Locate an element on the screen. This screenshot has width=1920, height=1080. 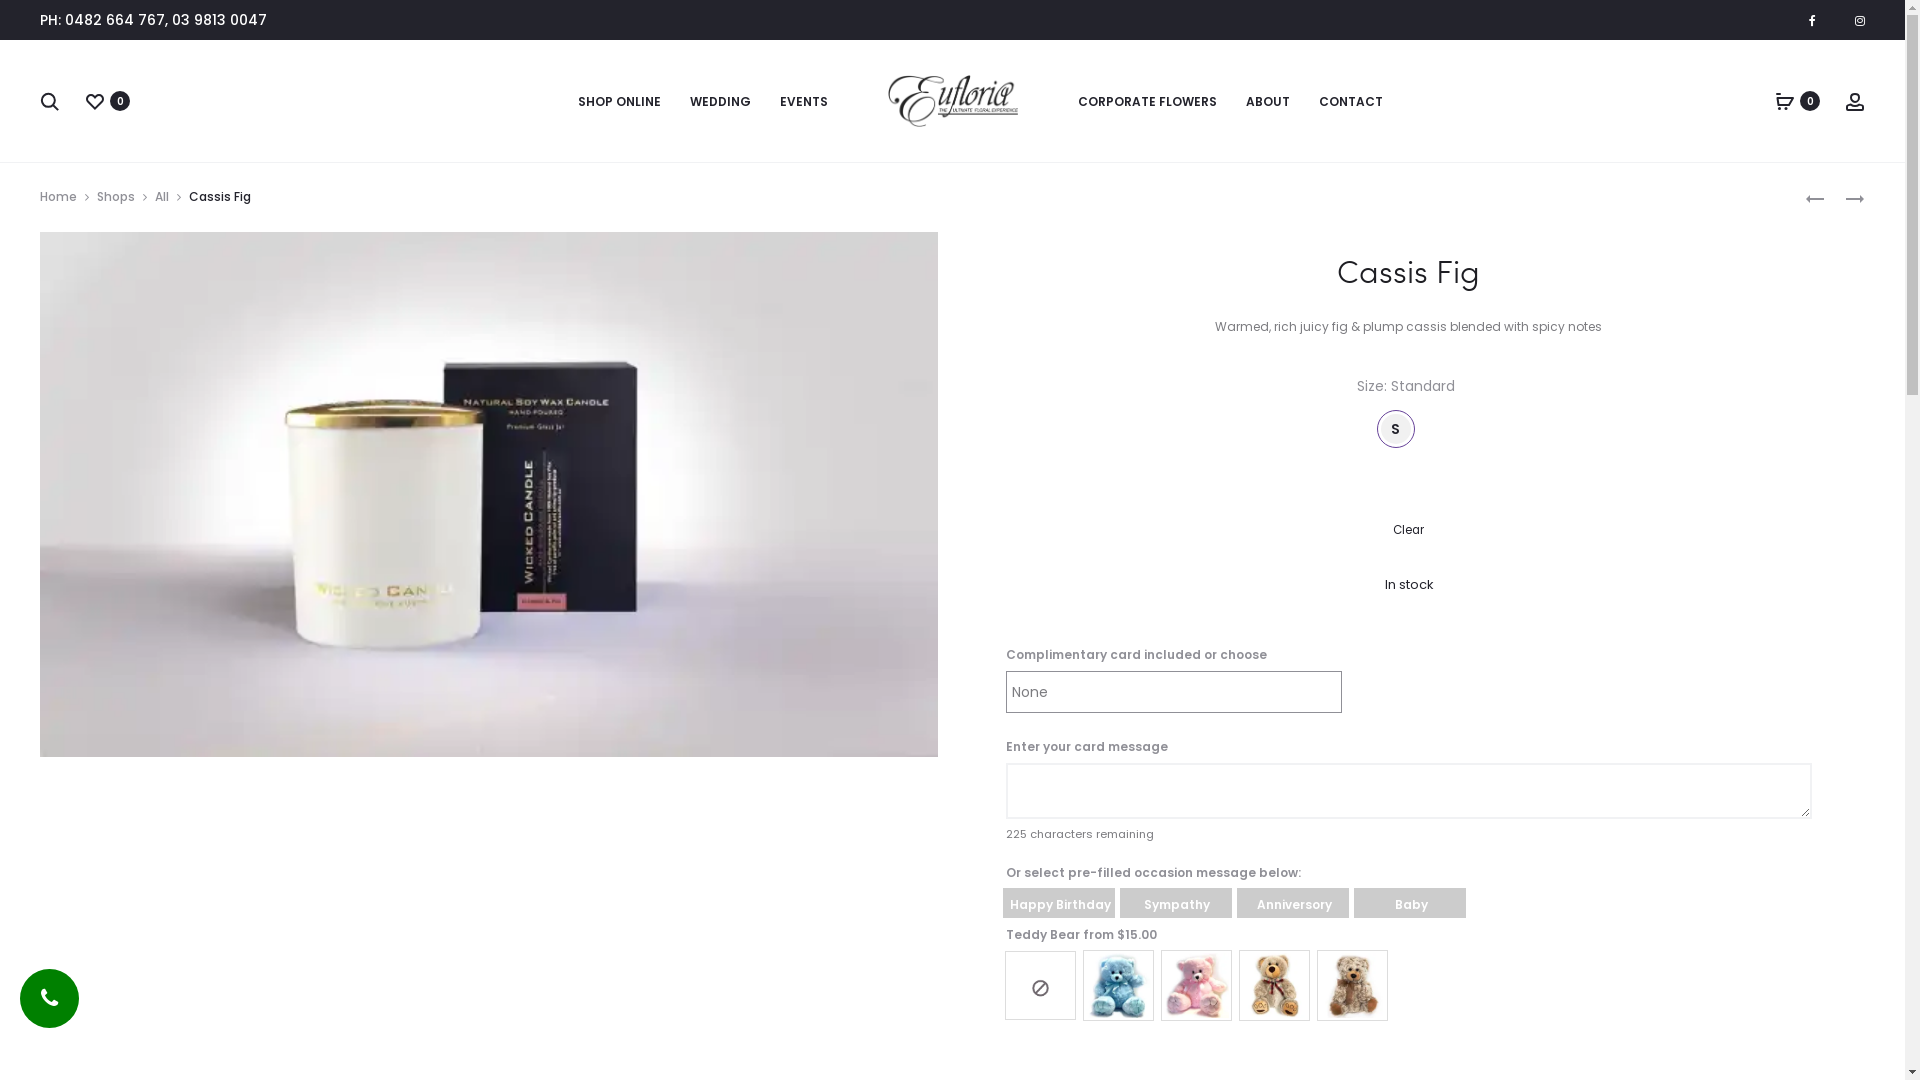
Home is located at coordinates (58, 196).